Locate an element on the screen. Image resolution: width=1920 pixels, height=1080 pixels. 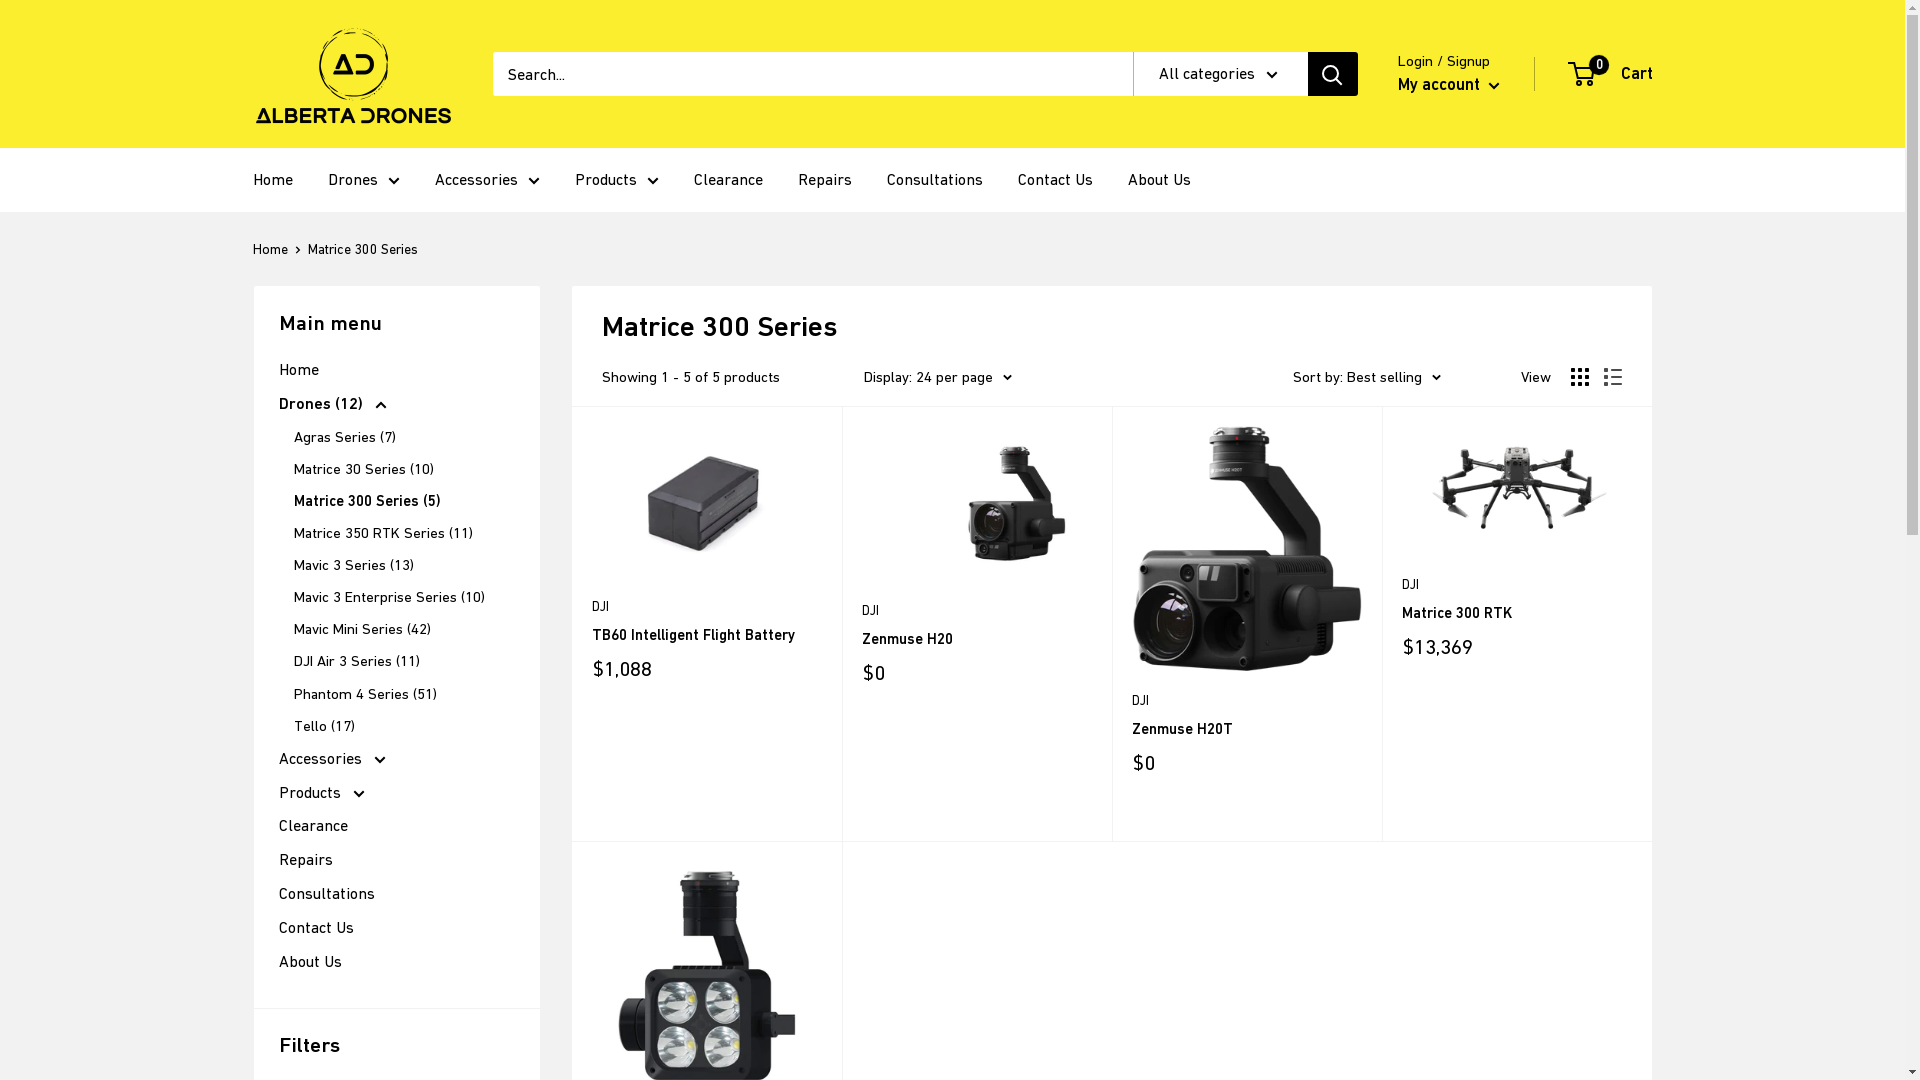
Sort by: Best selling is located at coordinates (1366, 377).